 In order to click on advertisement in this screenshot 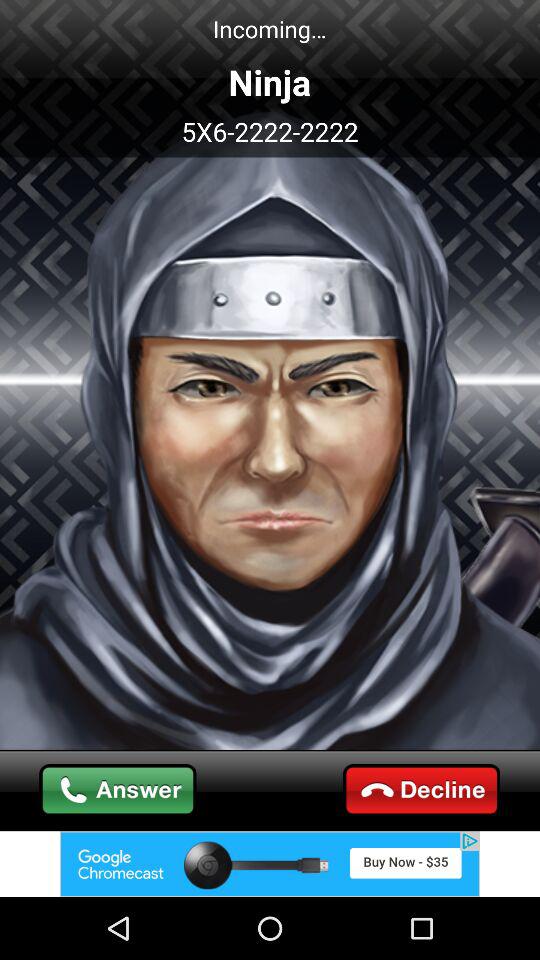, I will do `click(270, 864)`.